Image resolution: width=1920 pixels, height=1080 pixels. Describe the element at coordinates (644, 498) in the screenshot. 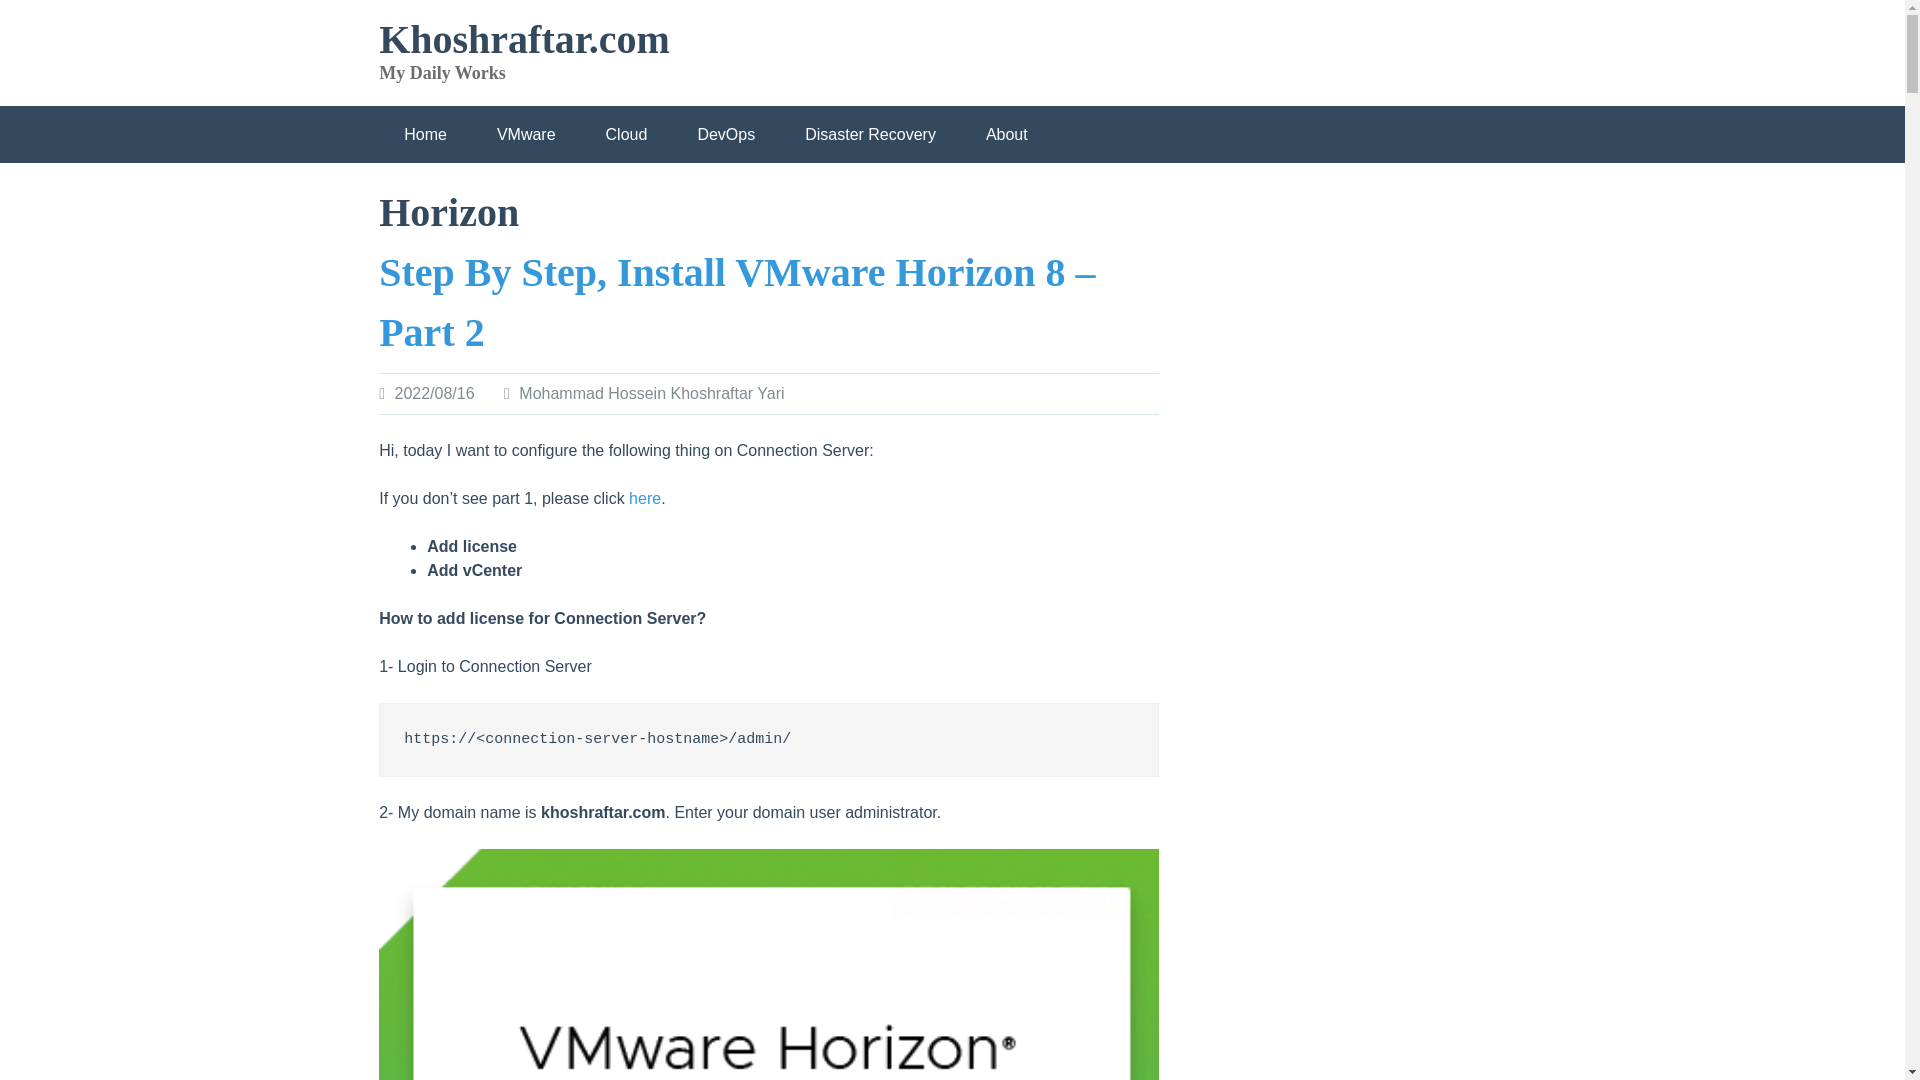

I see `here` at that location.